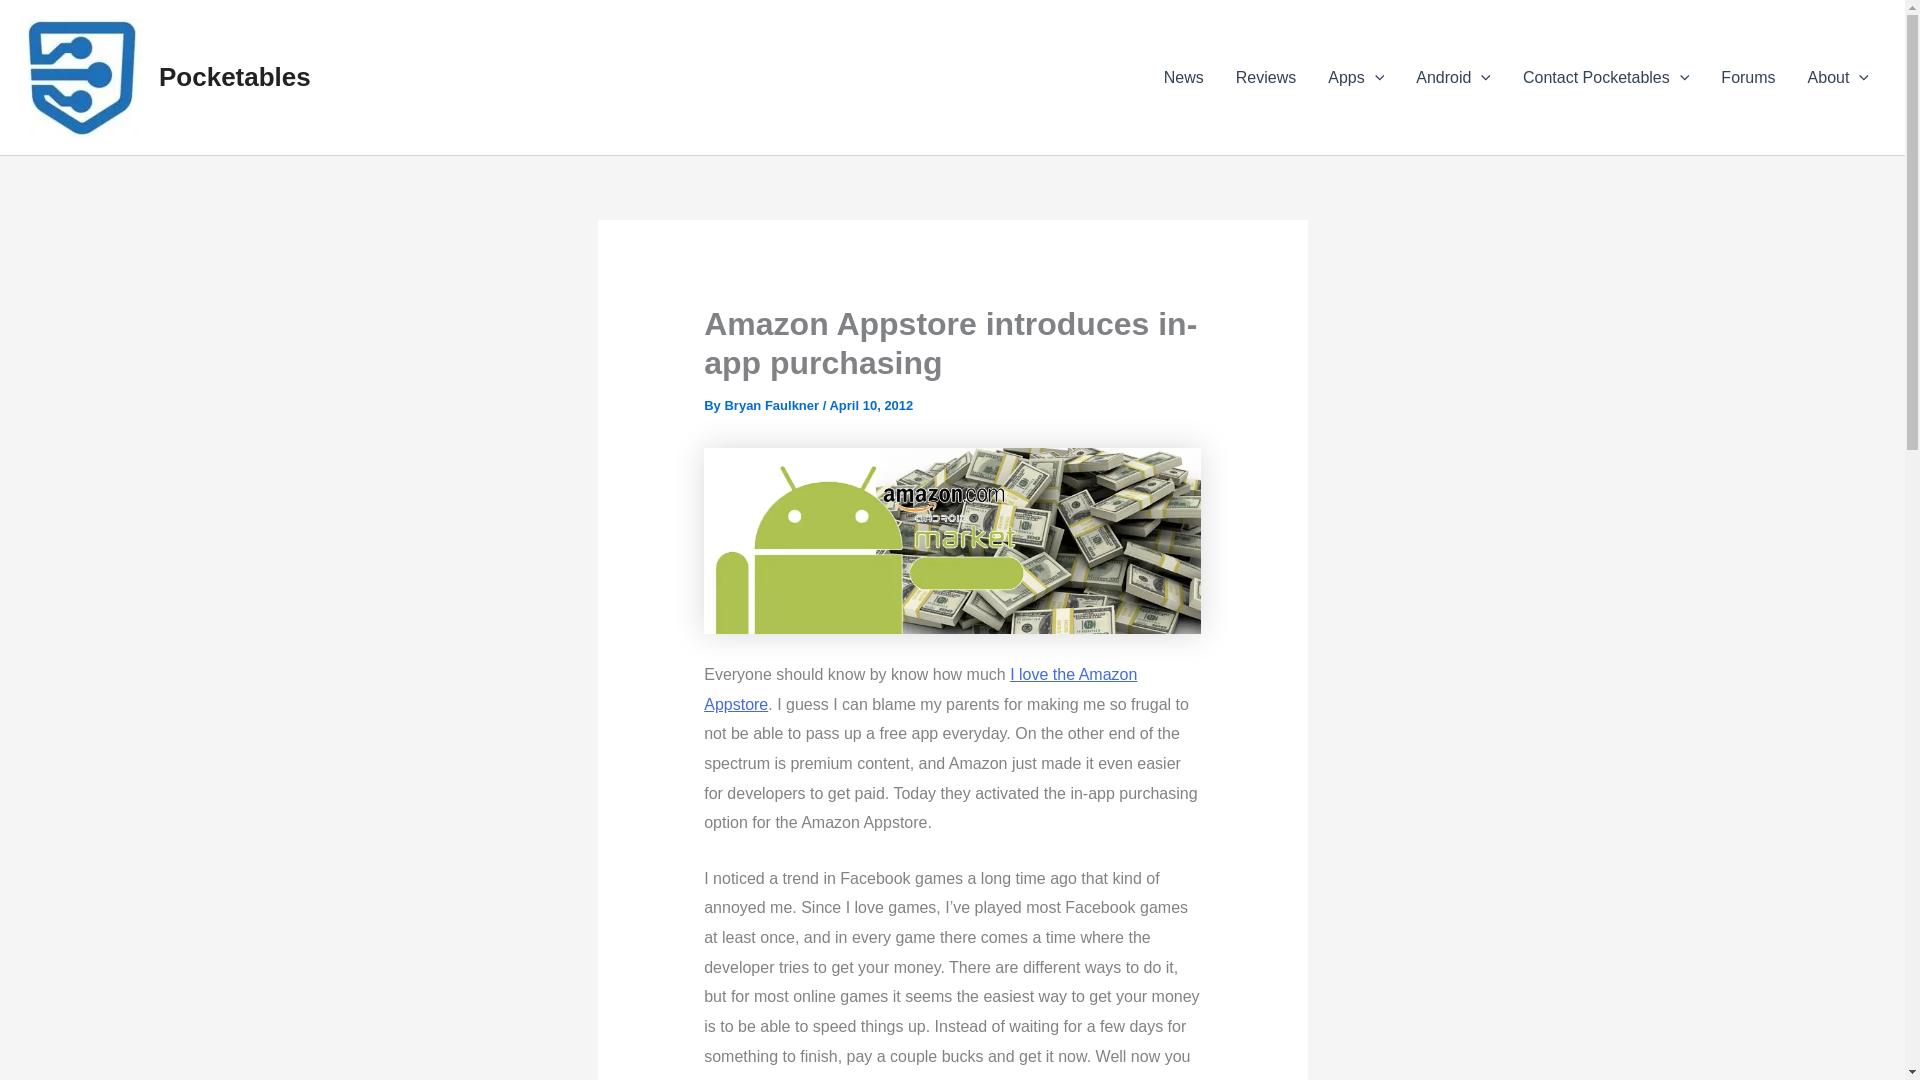 Image resolution: width=1920 pixels, height=1080 pixels. What do you see at coordinates (1453, 77) in the screenshot?
I see `Android` at bounding box center [1453, 77].